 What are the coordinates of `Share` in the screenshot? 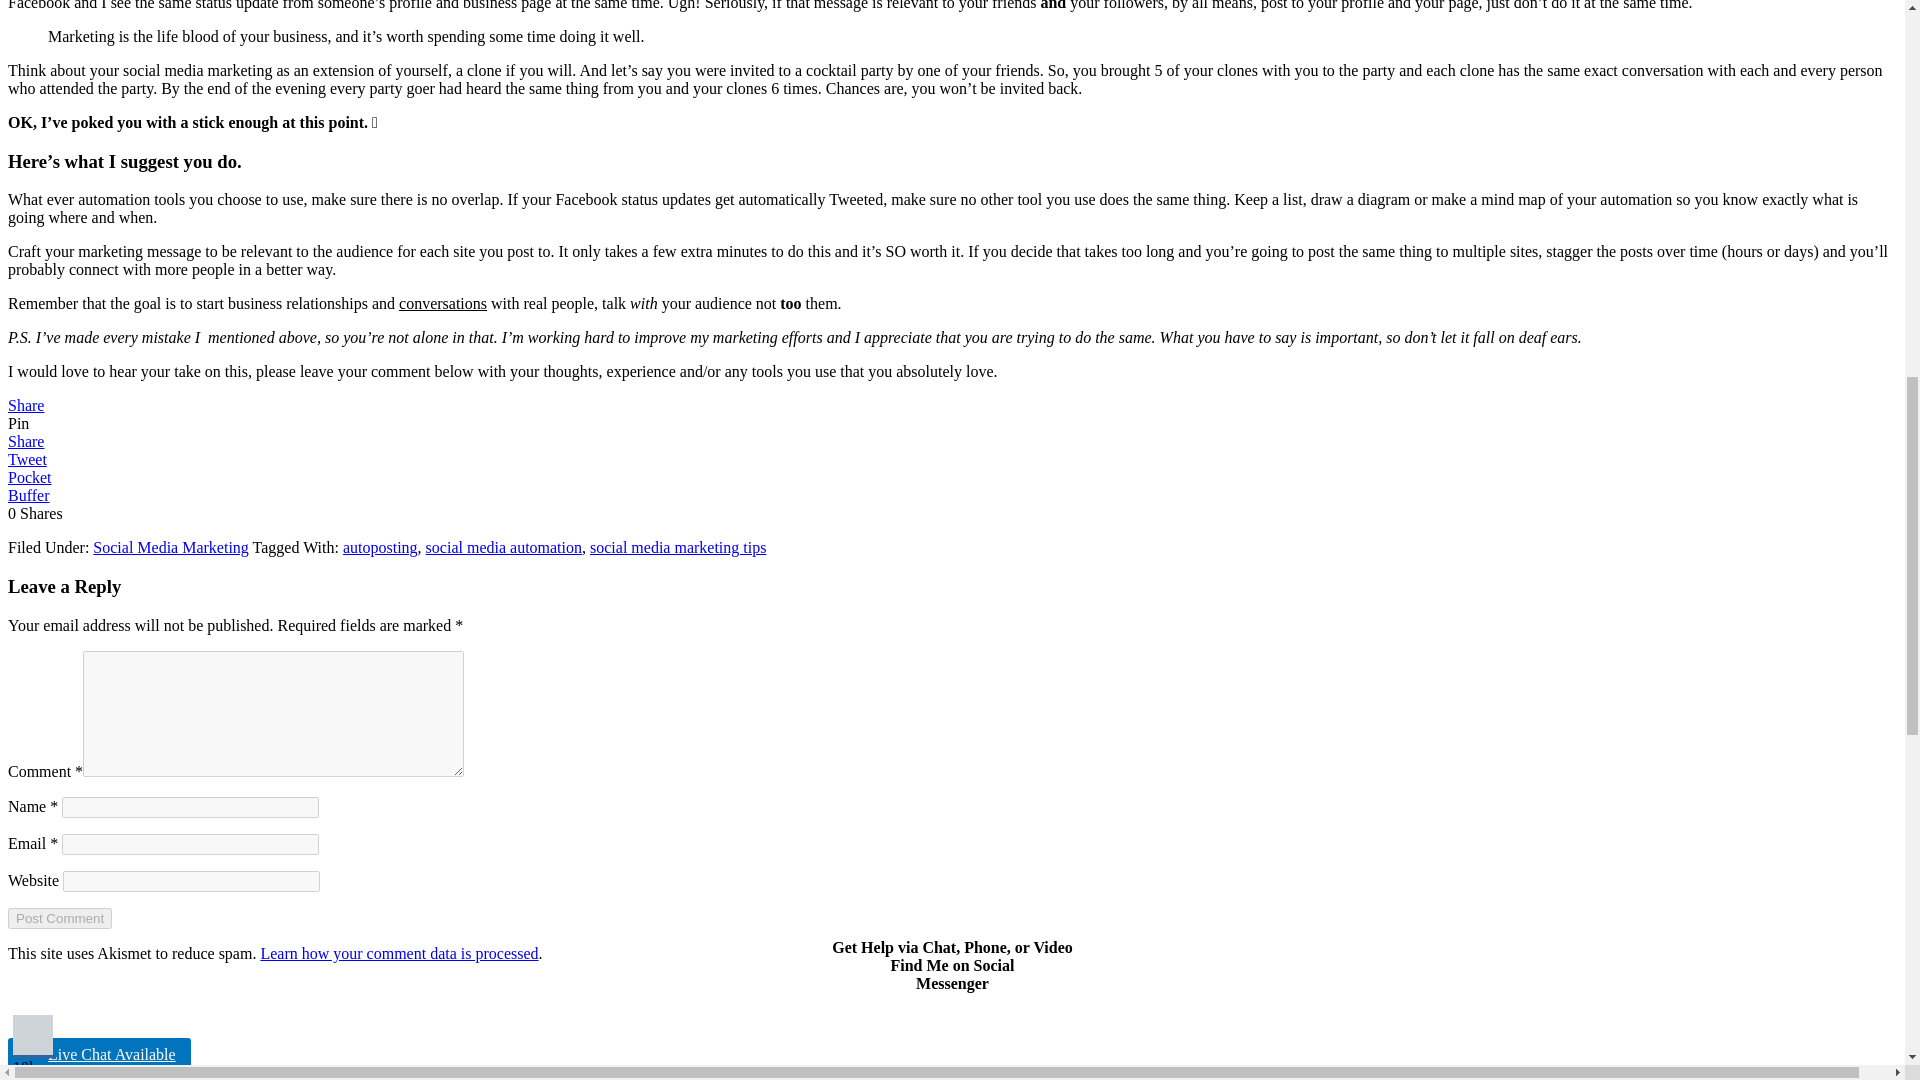 It's located at (26, 405).